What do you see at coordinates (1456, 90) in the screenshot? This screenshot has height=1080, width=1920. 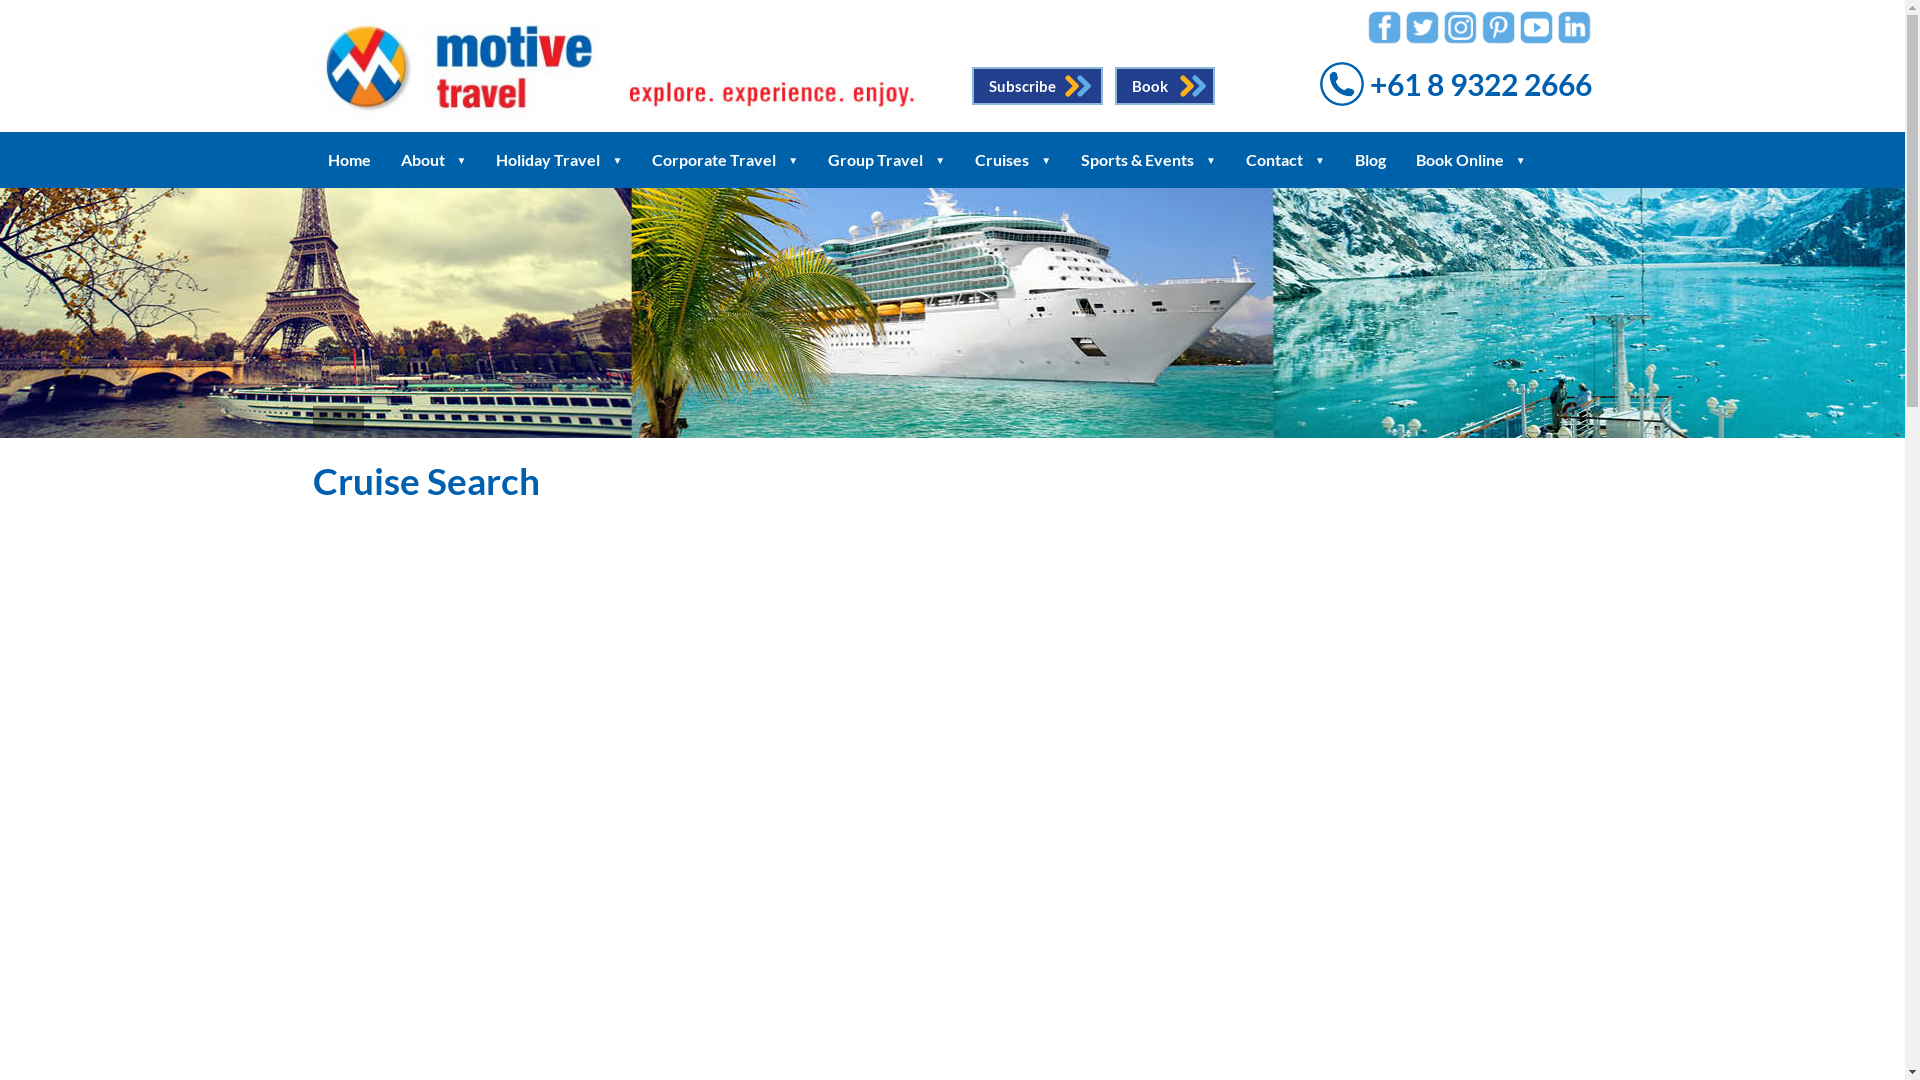 I see `+61 8 9322 2666` at bounding box center [1456, 90].